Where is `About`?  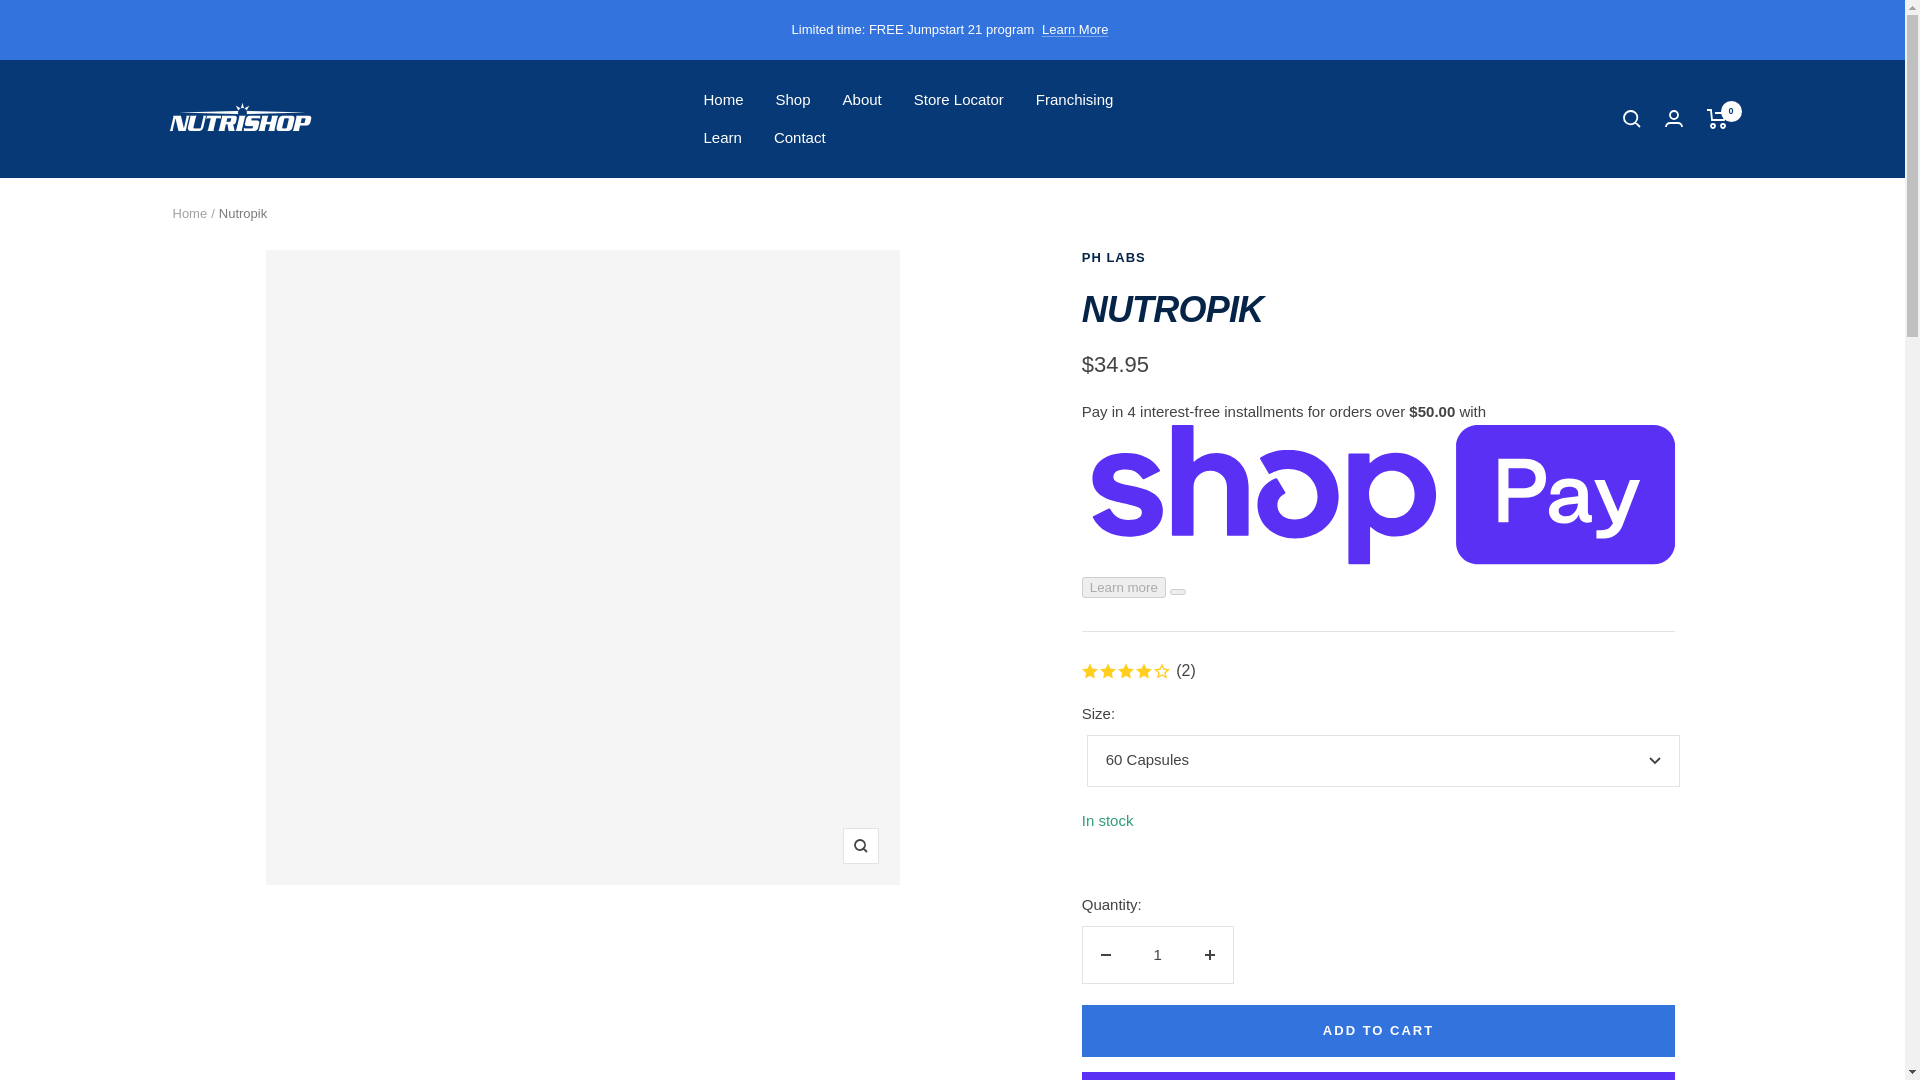
About is located at coordinates (862, 100).